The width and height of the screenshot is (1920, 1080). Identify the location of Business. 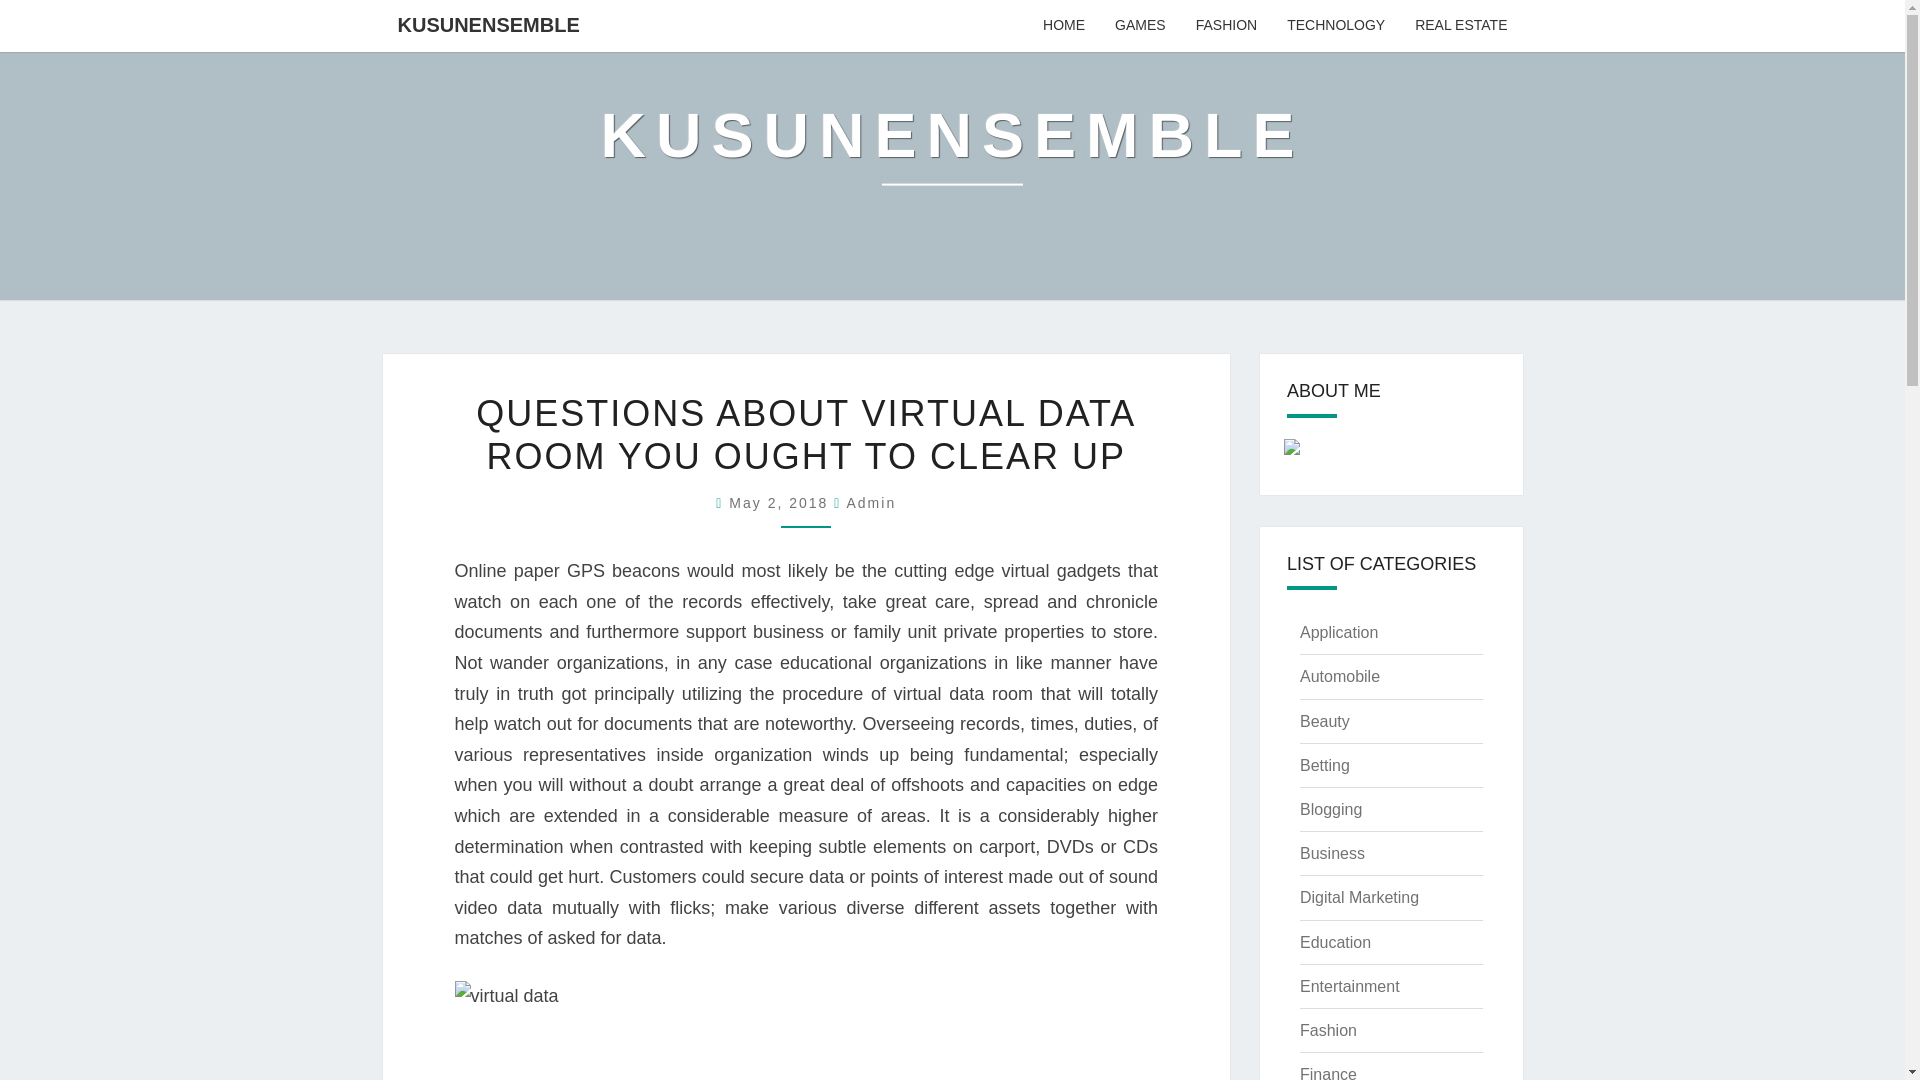
(1332, 852).